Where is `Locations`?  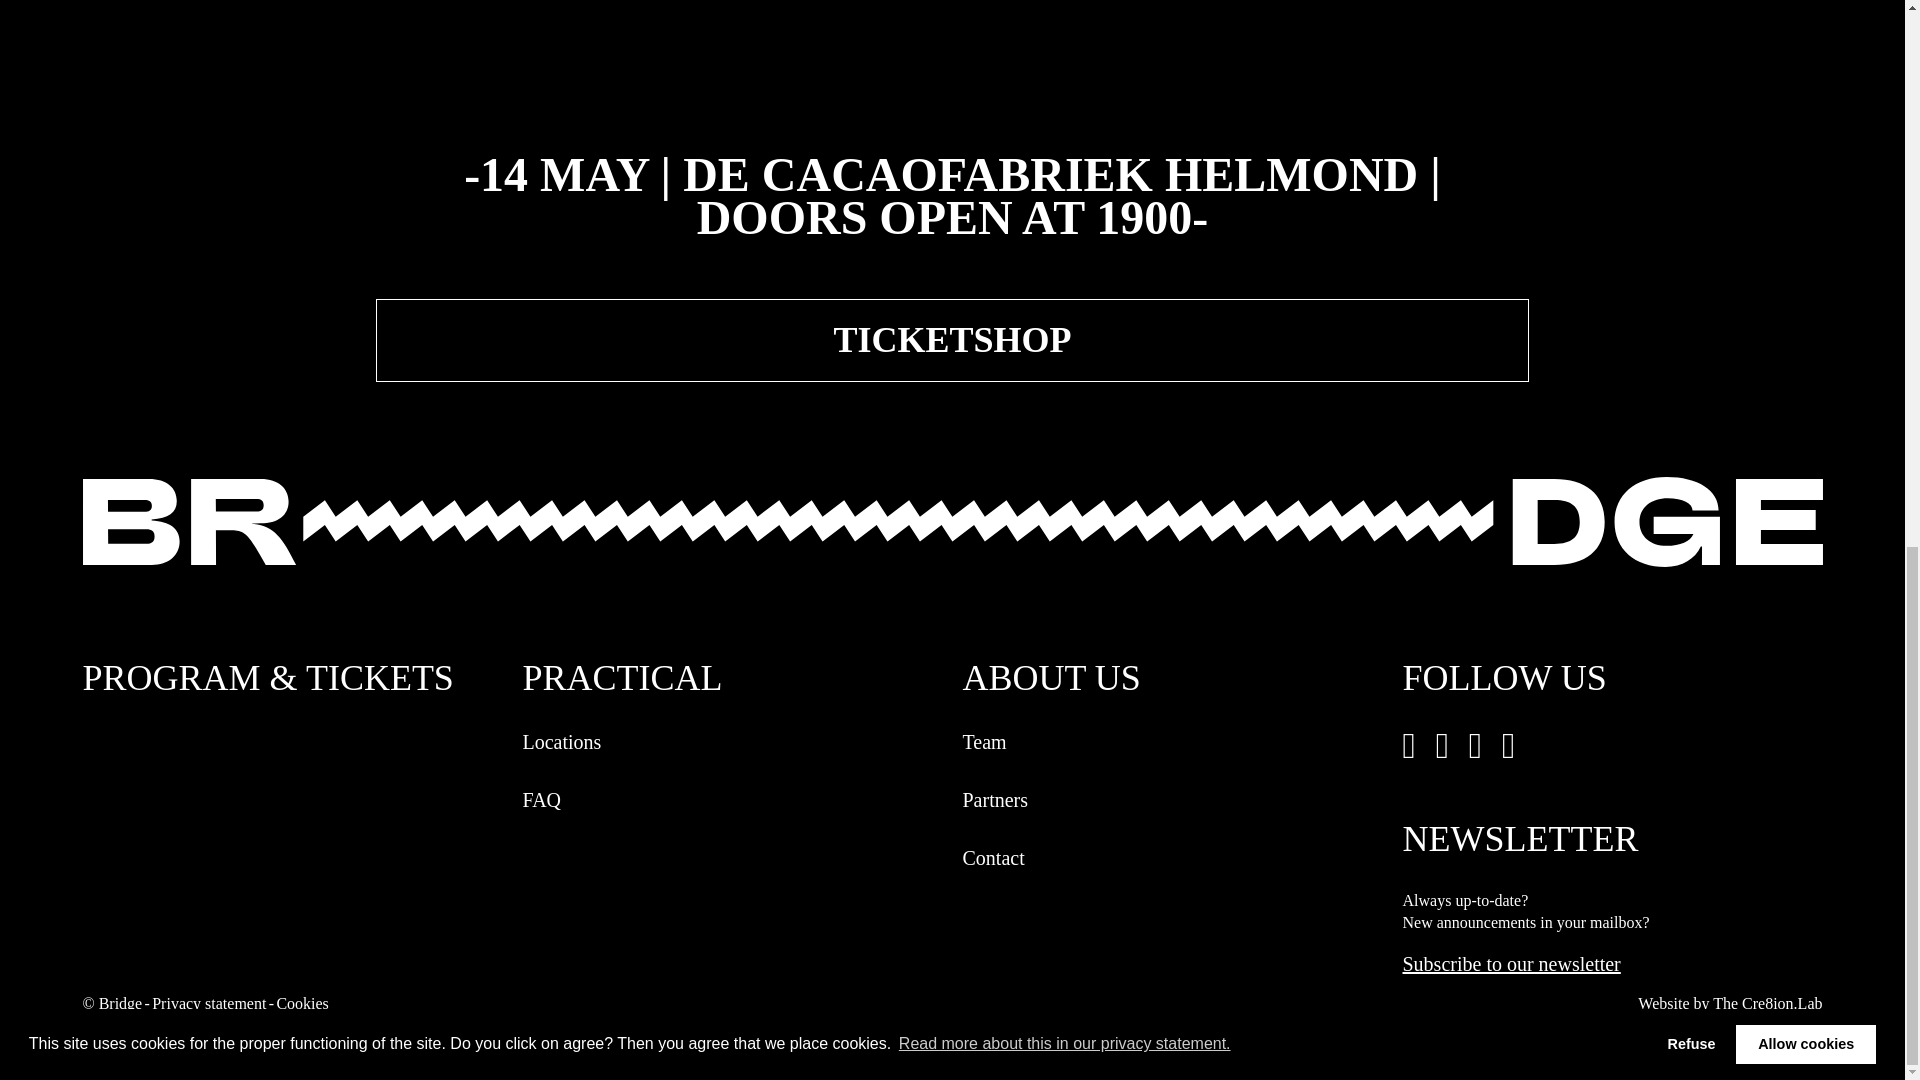
Locations is located at coordinates (732, 742).